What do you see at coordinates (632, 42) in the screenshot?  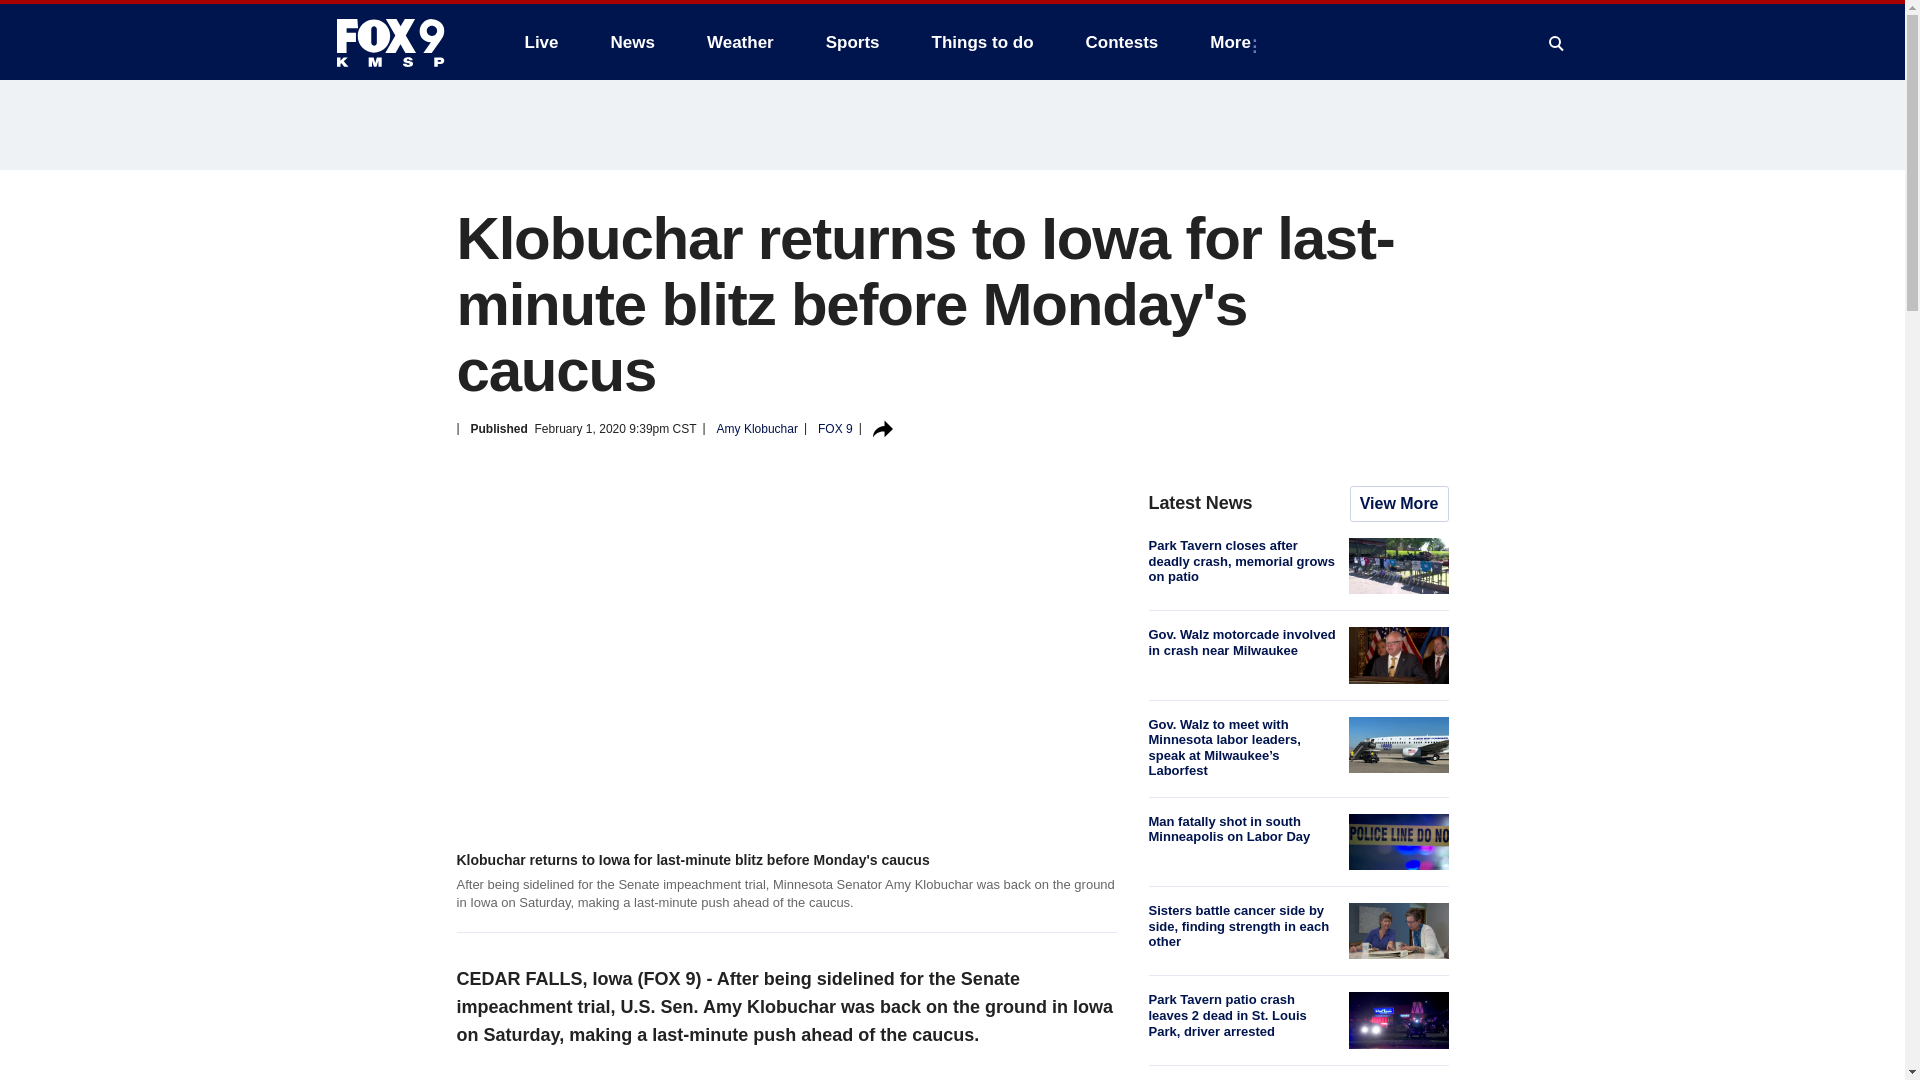 I see `News` at bounding box center [632, 42].